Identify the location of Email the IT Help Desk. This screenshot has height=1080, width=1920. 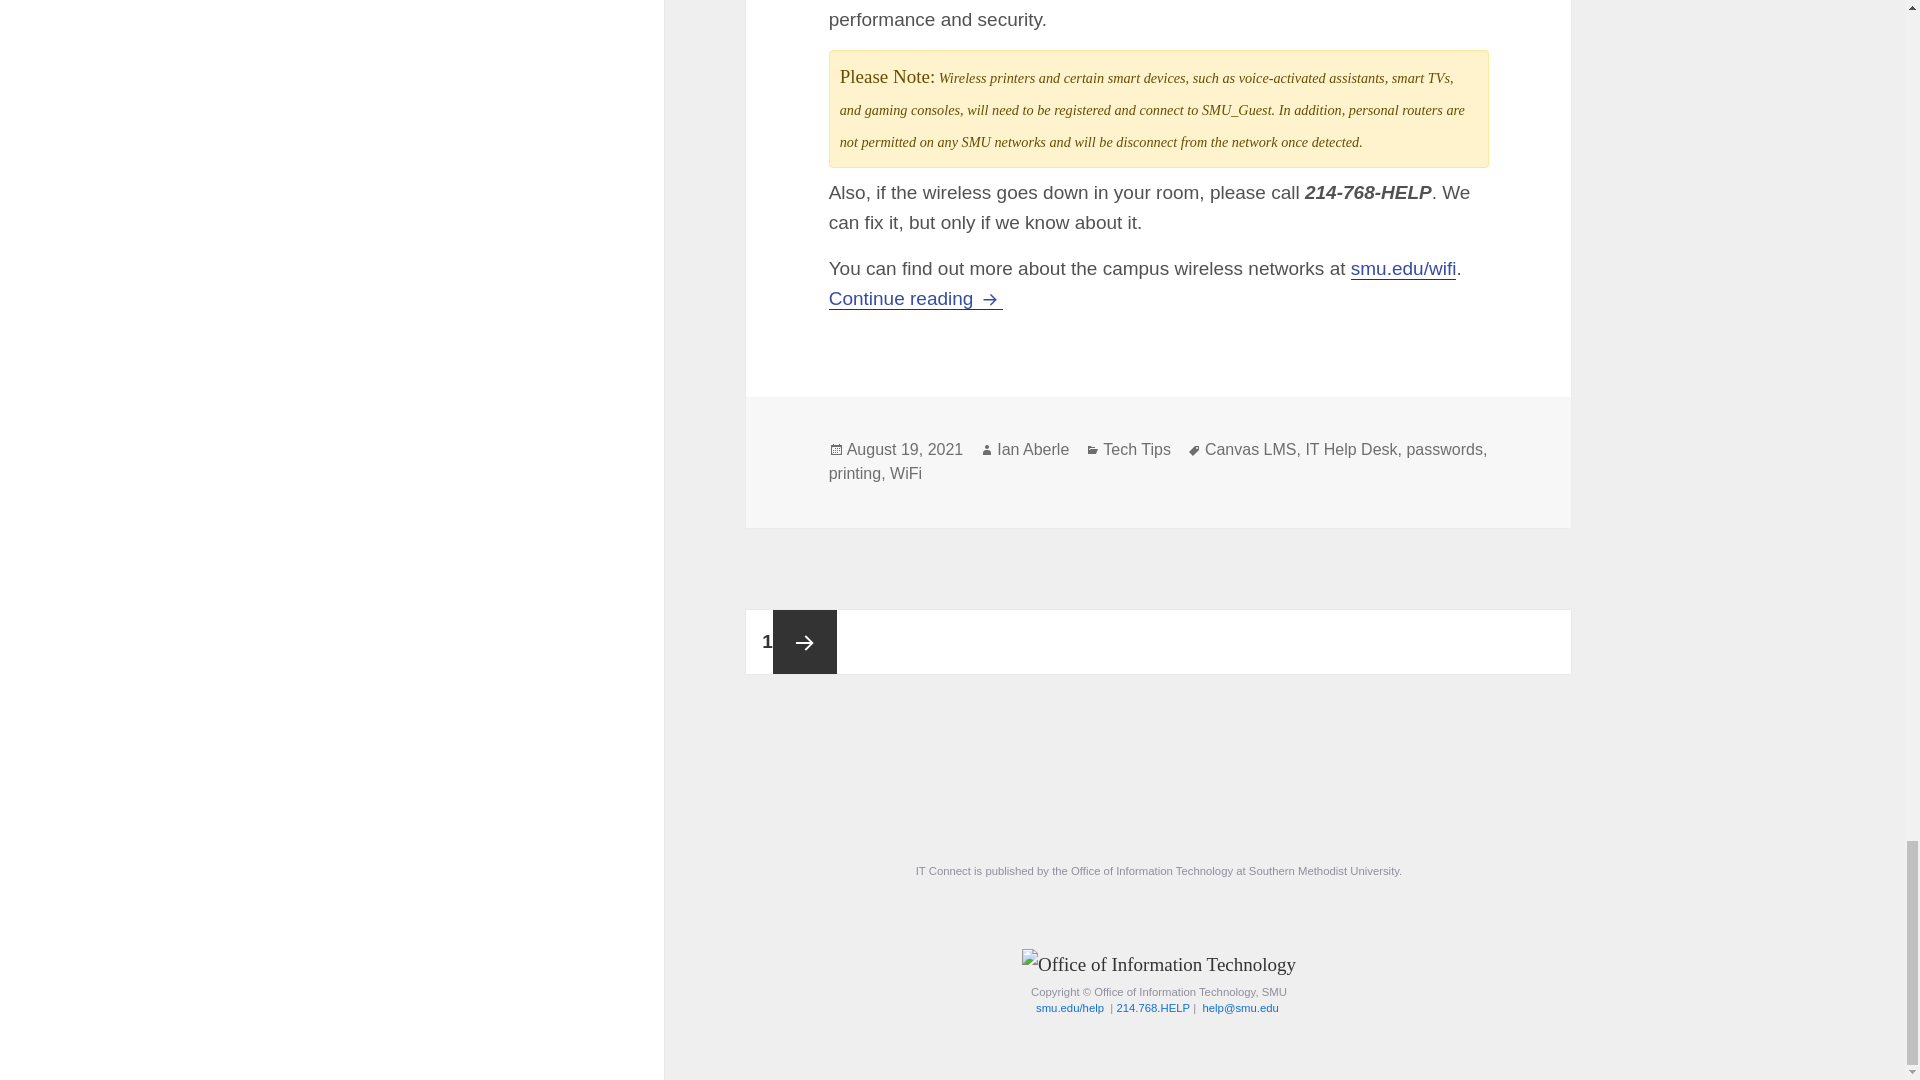
(1240, 1008).